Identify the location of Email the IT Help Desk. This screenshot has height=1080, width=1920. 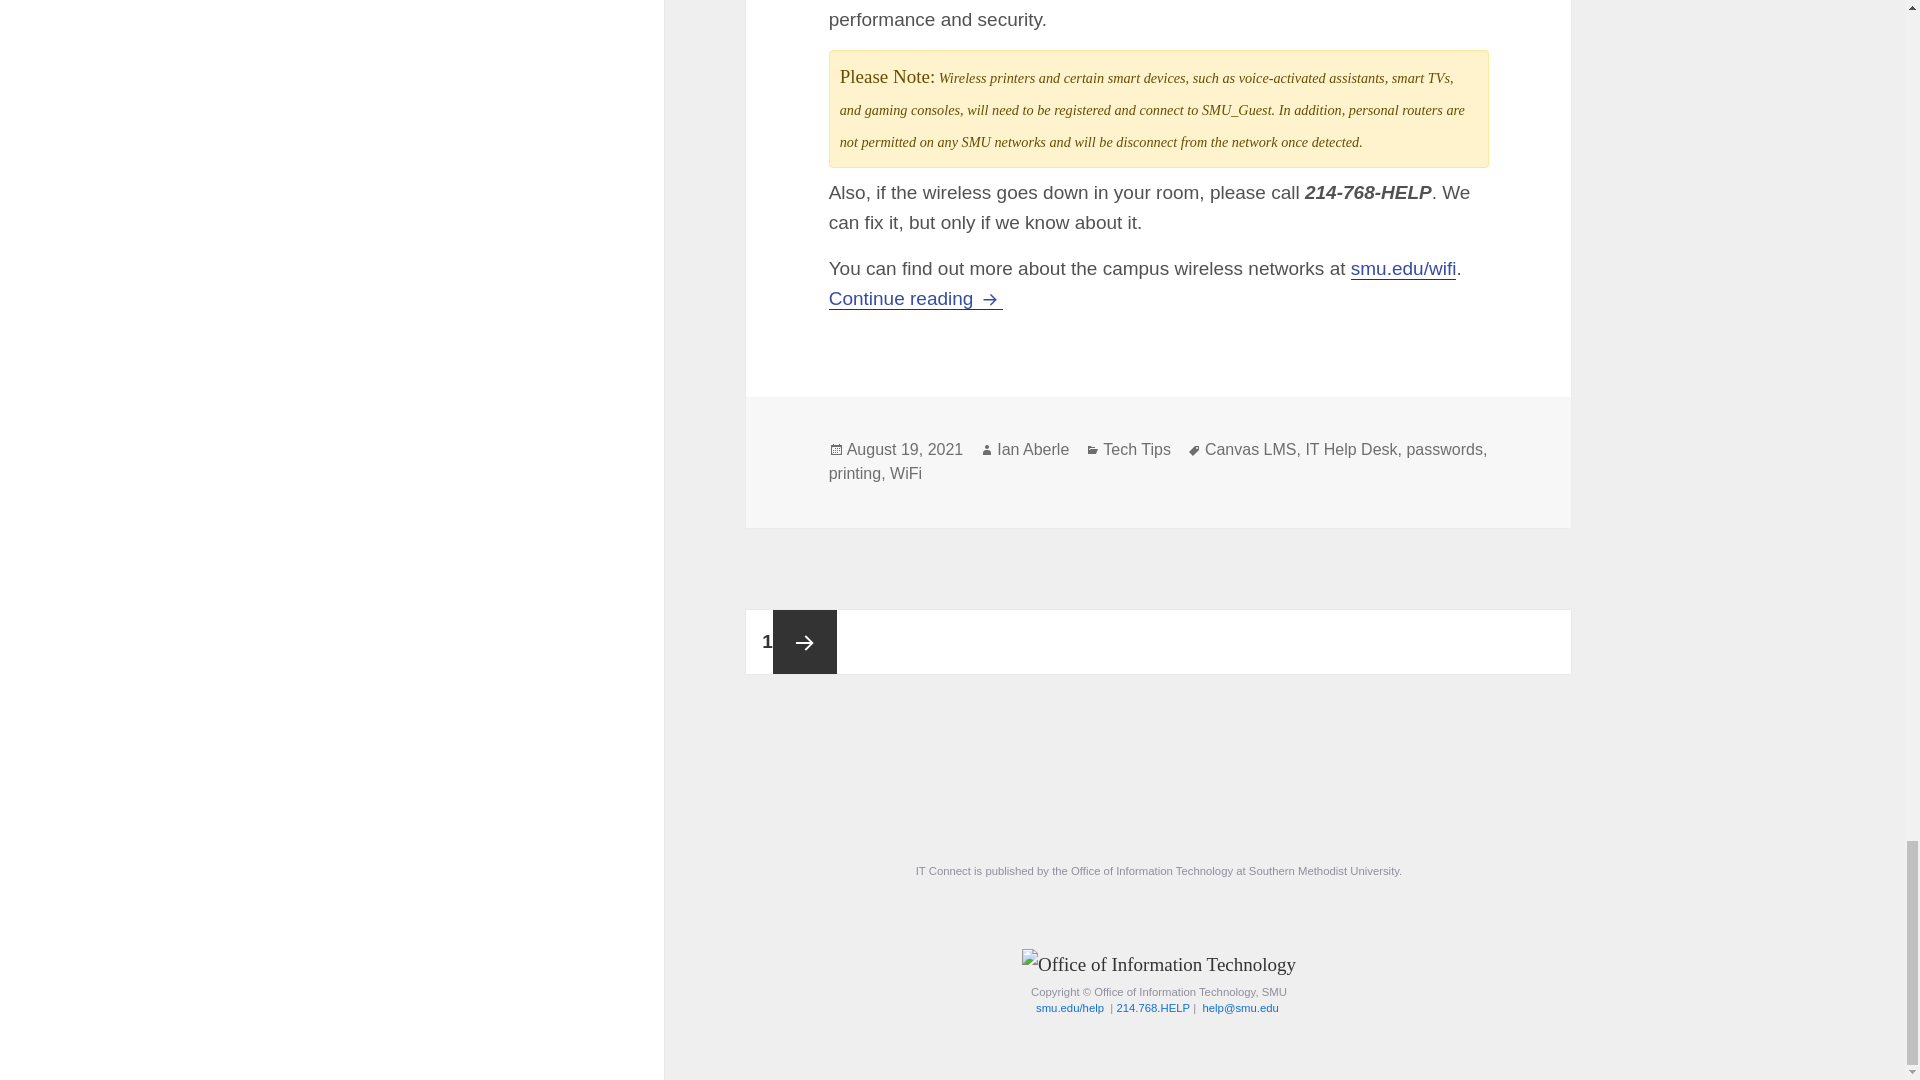
(1240, 1008).